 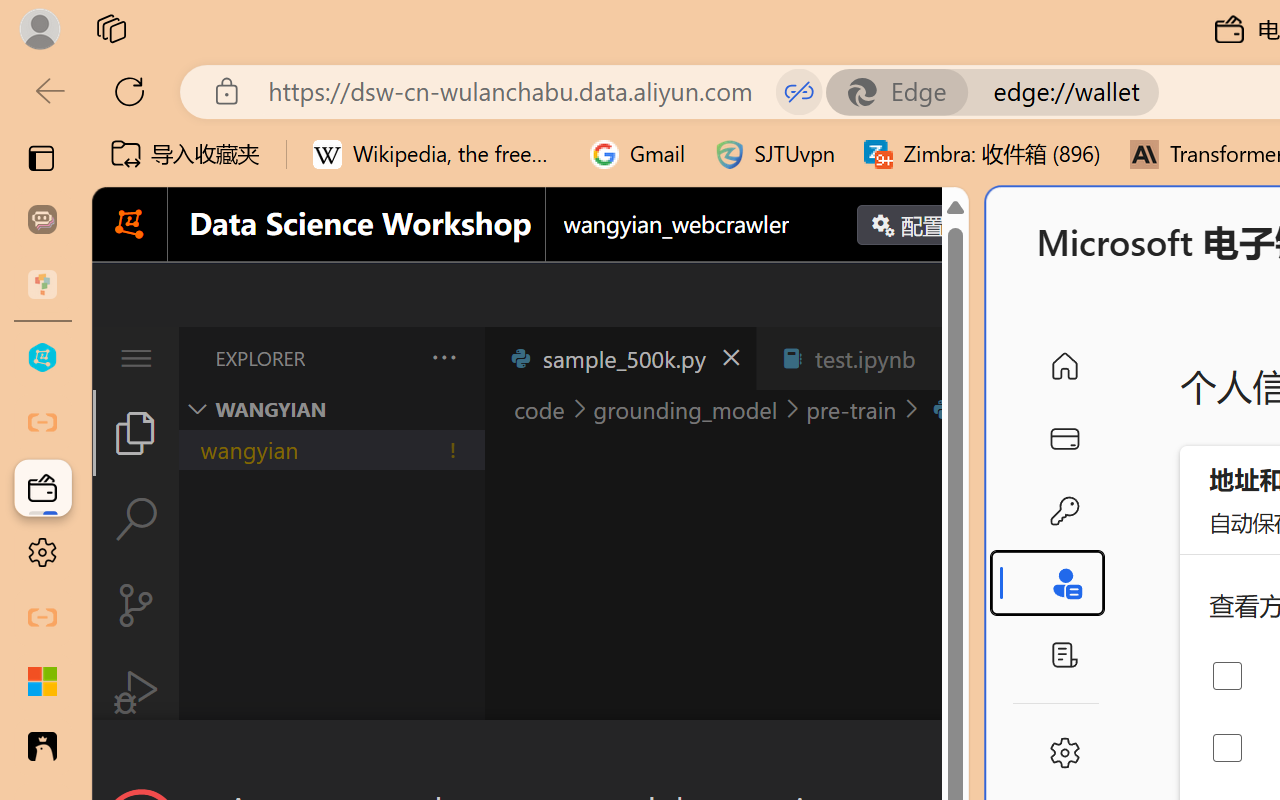 What do you see at coordinates (638, 154) in the screenshot?
I see `Gmail` at bounding box center [638, 154].